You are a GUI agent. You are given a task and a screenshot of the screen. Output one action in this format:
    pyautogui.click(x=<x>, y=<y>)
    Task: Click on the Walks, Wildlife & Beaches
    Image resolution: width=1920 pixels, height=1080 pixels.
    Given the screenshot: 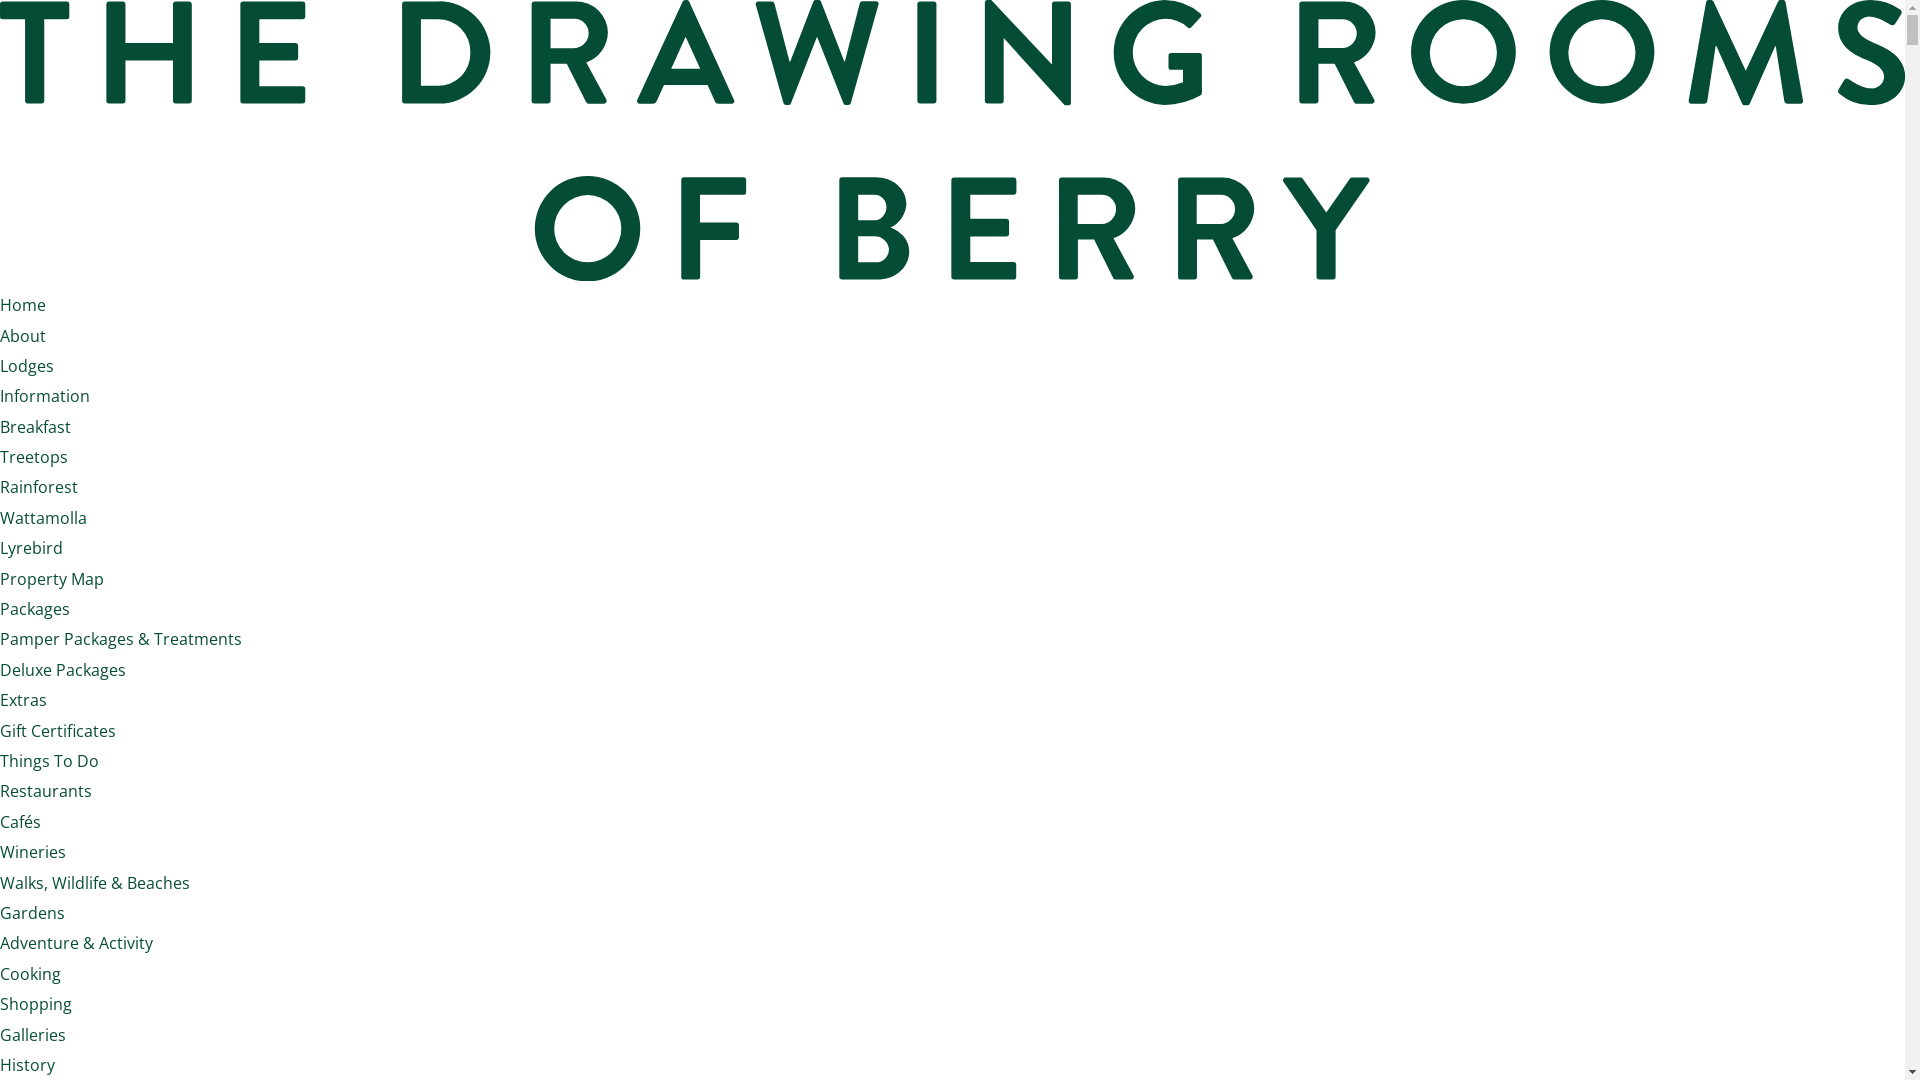 What is the action you would take?
    pyautogui.click(x=95, y=882)
    